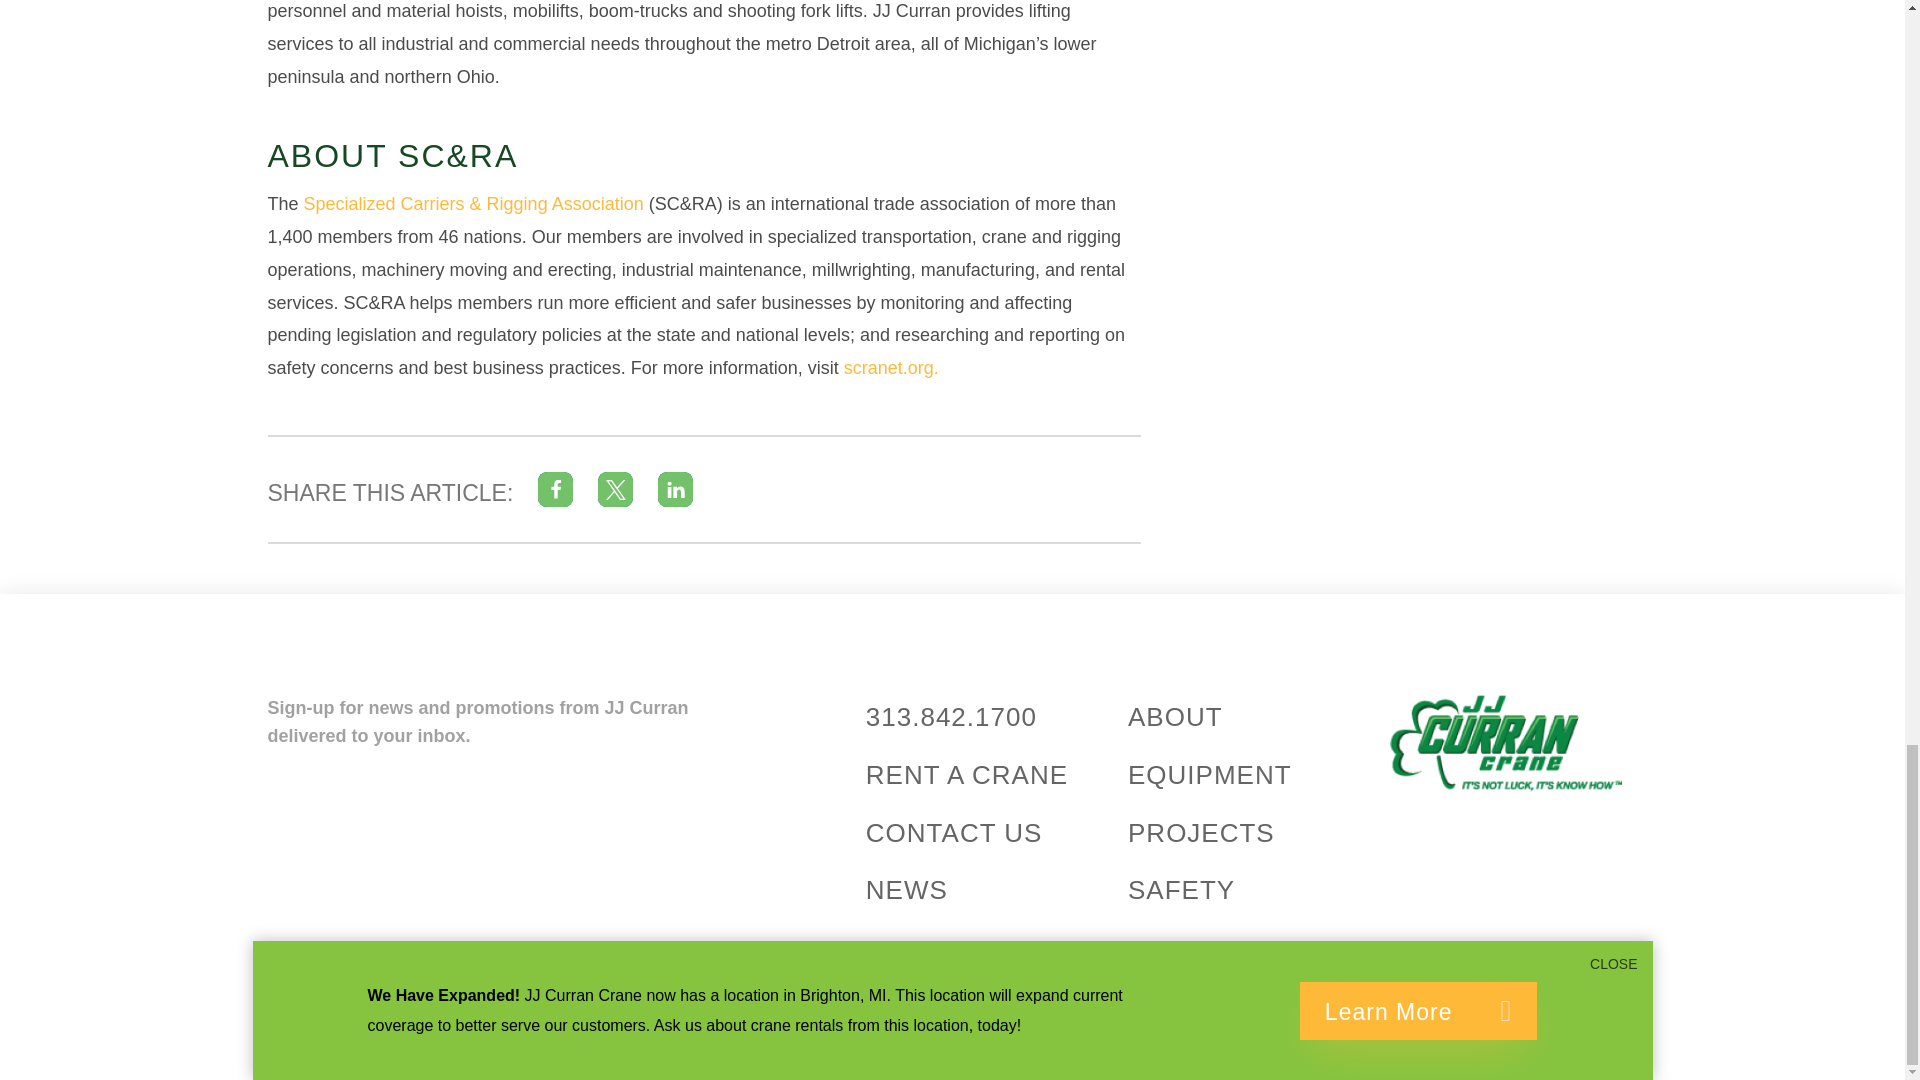 This screenshot has width=1920, height=1080. I want to click on EQUIPMENT, so click(1210, 774).